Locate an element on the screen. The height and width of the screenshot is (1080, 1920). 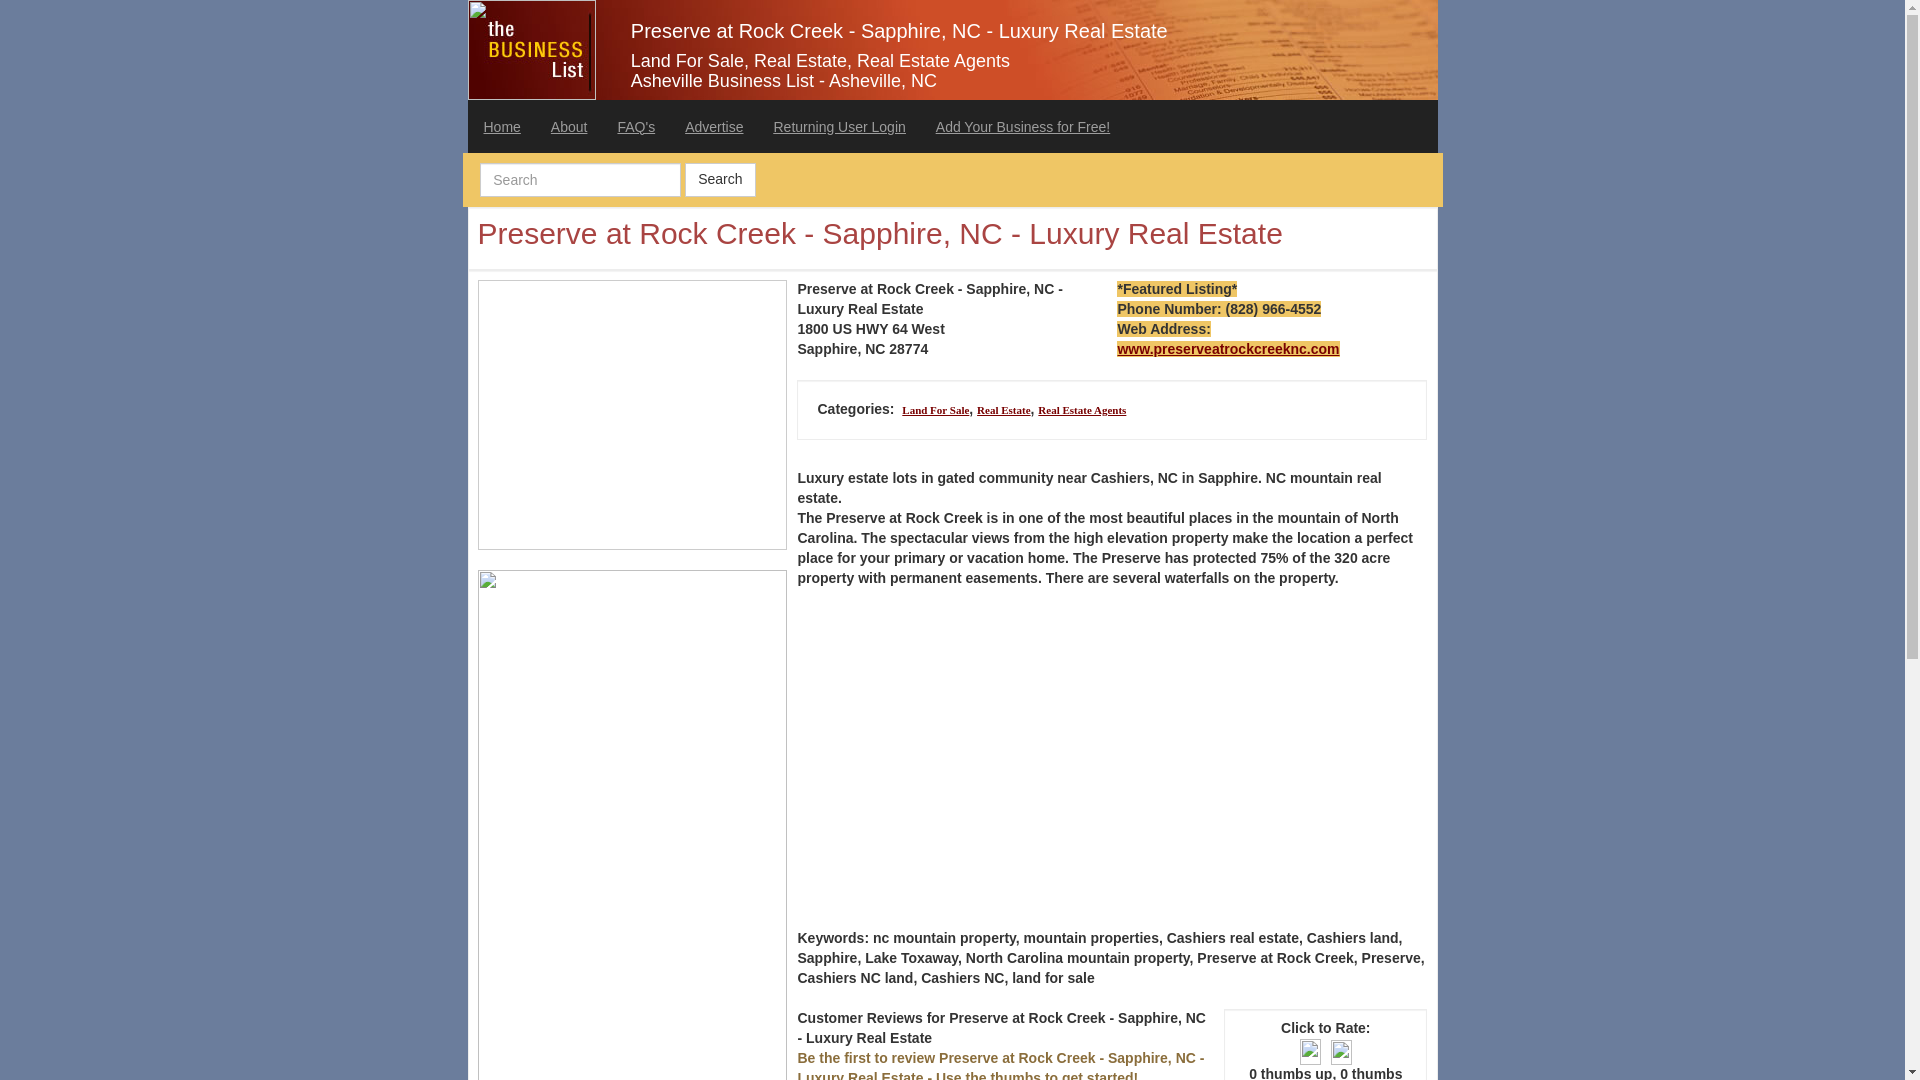
Real Estate is located at coordinates (1003, 409).